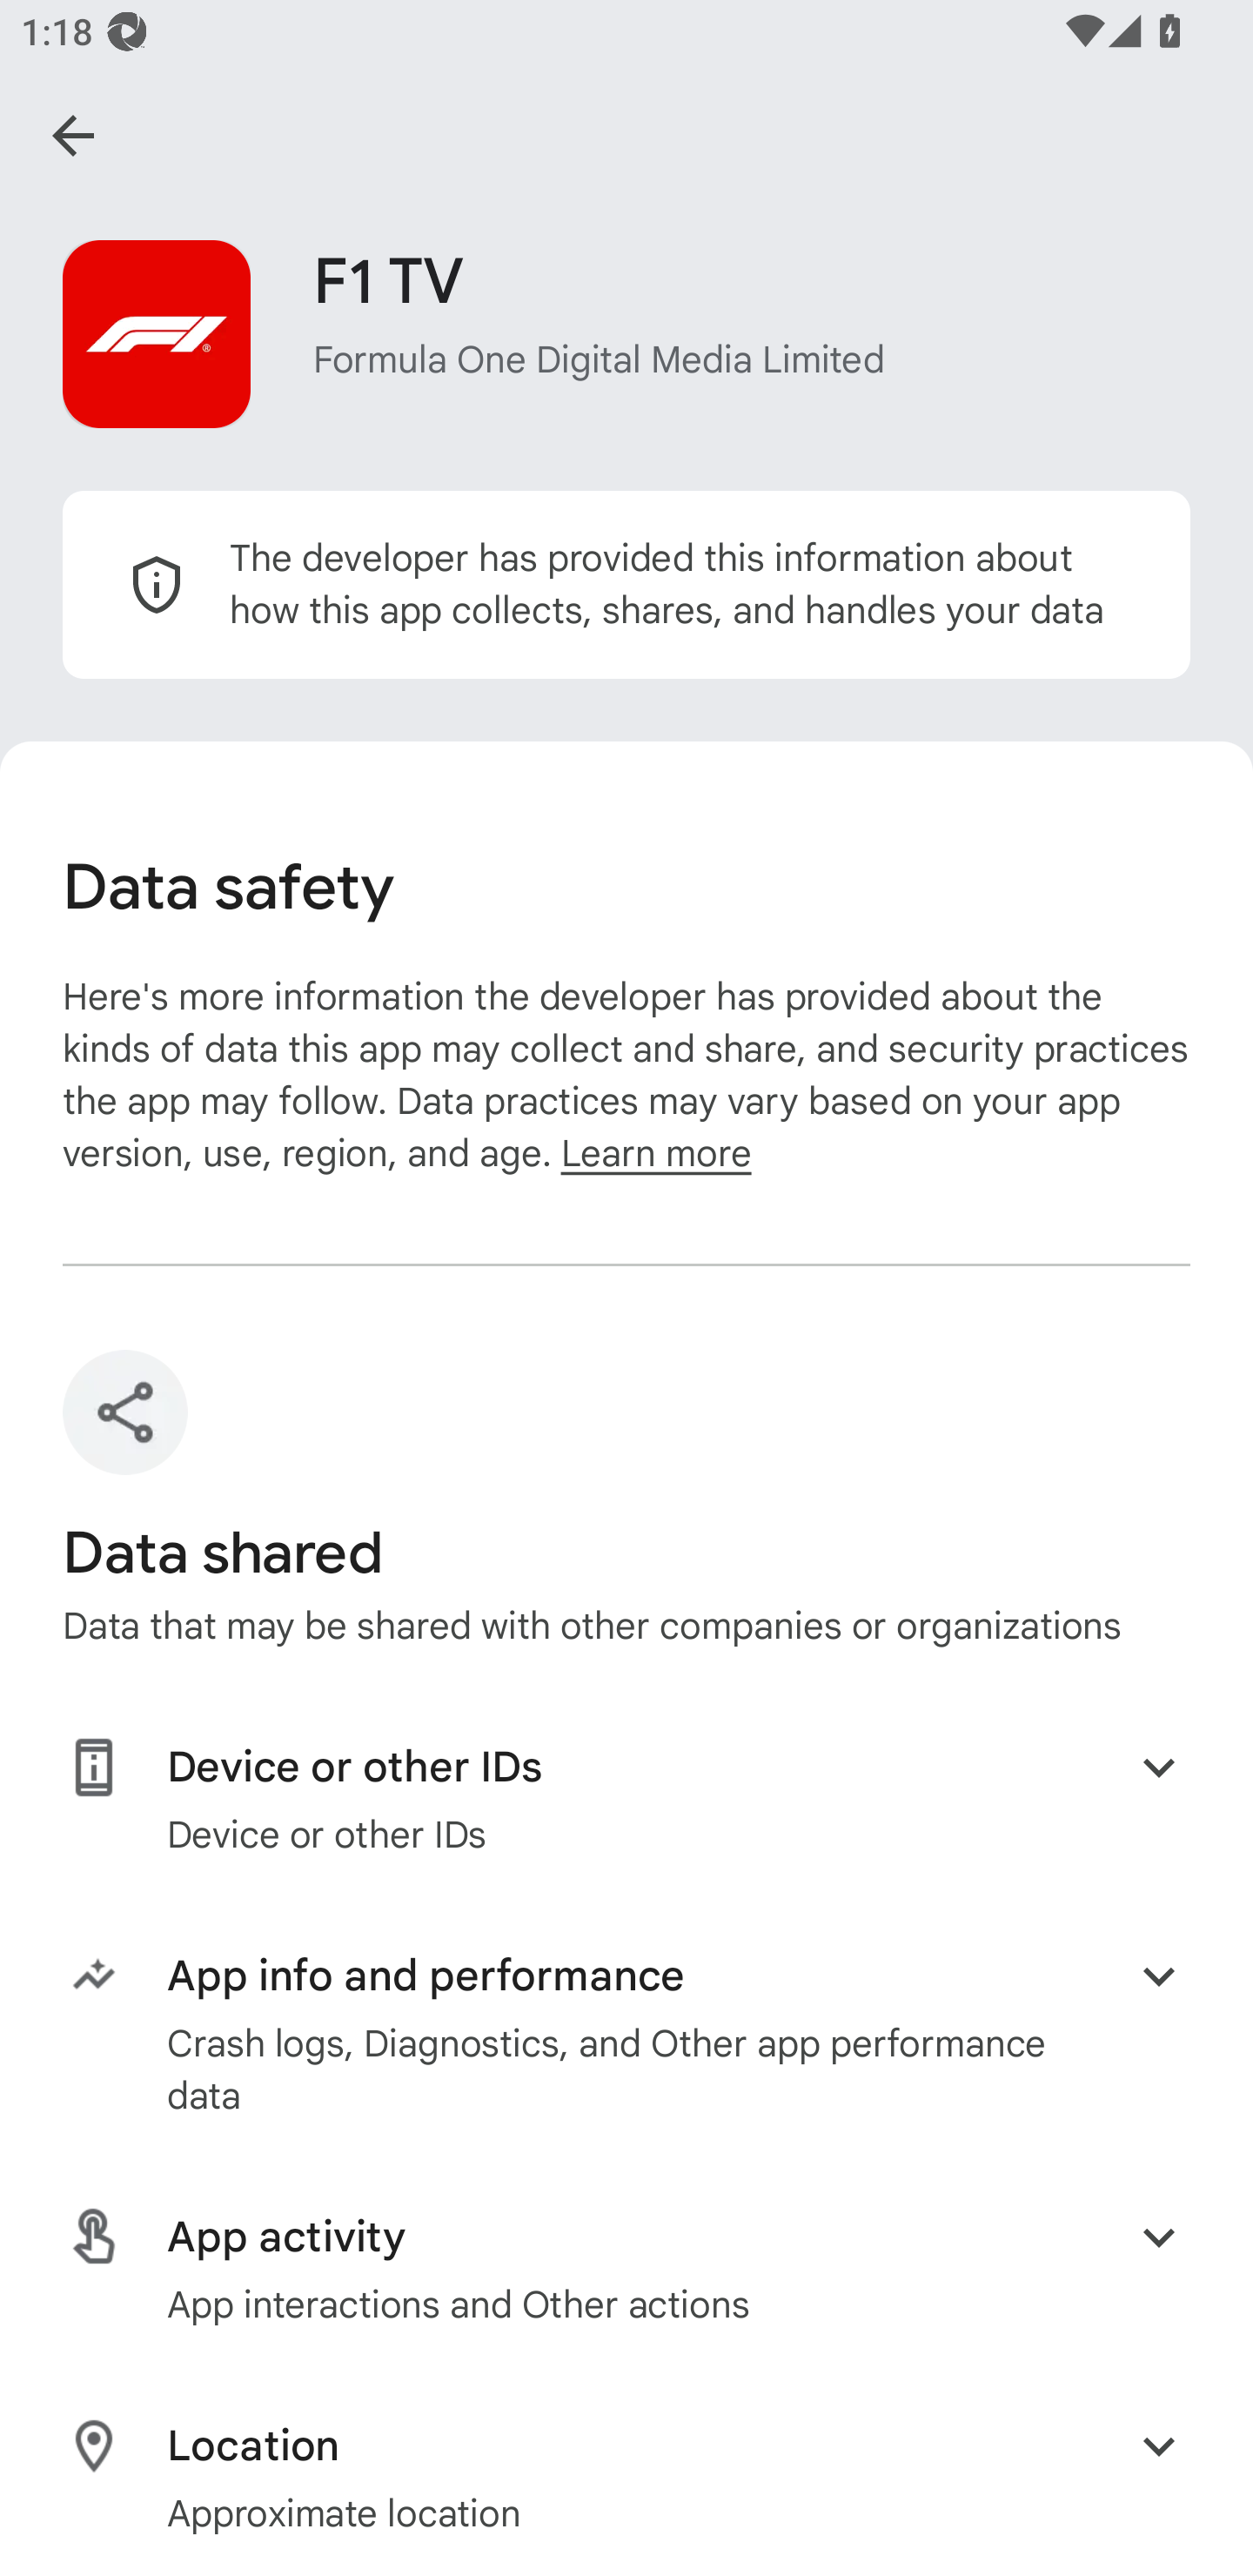 This screenshot has height=2576, width=1253. What do you see at coordinates (73, 135) in the screenshot?
I see `Navigate up` at bounding box center [73, 135].